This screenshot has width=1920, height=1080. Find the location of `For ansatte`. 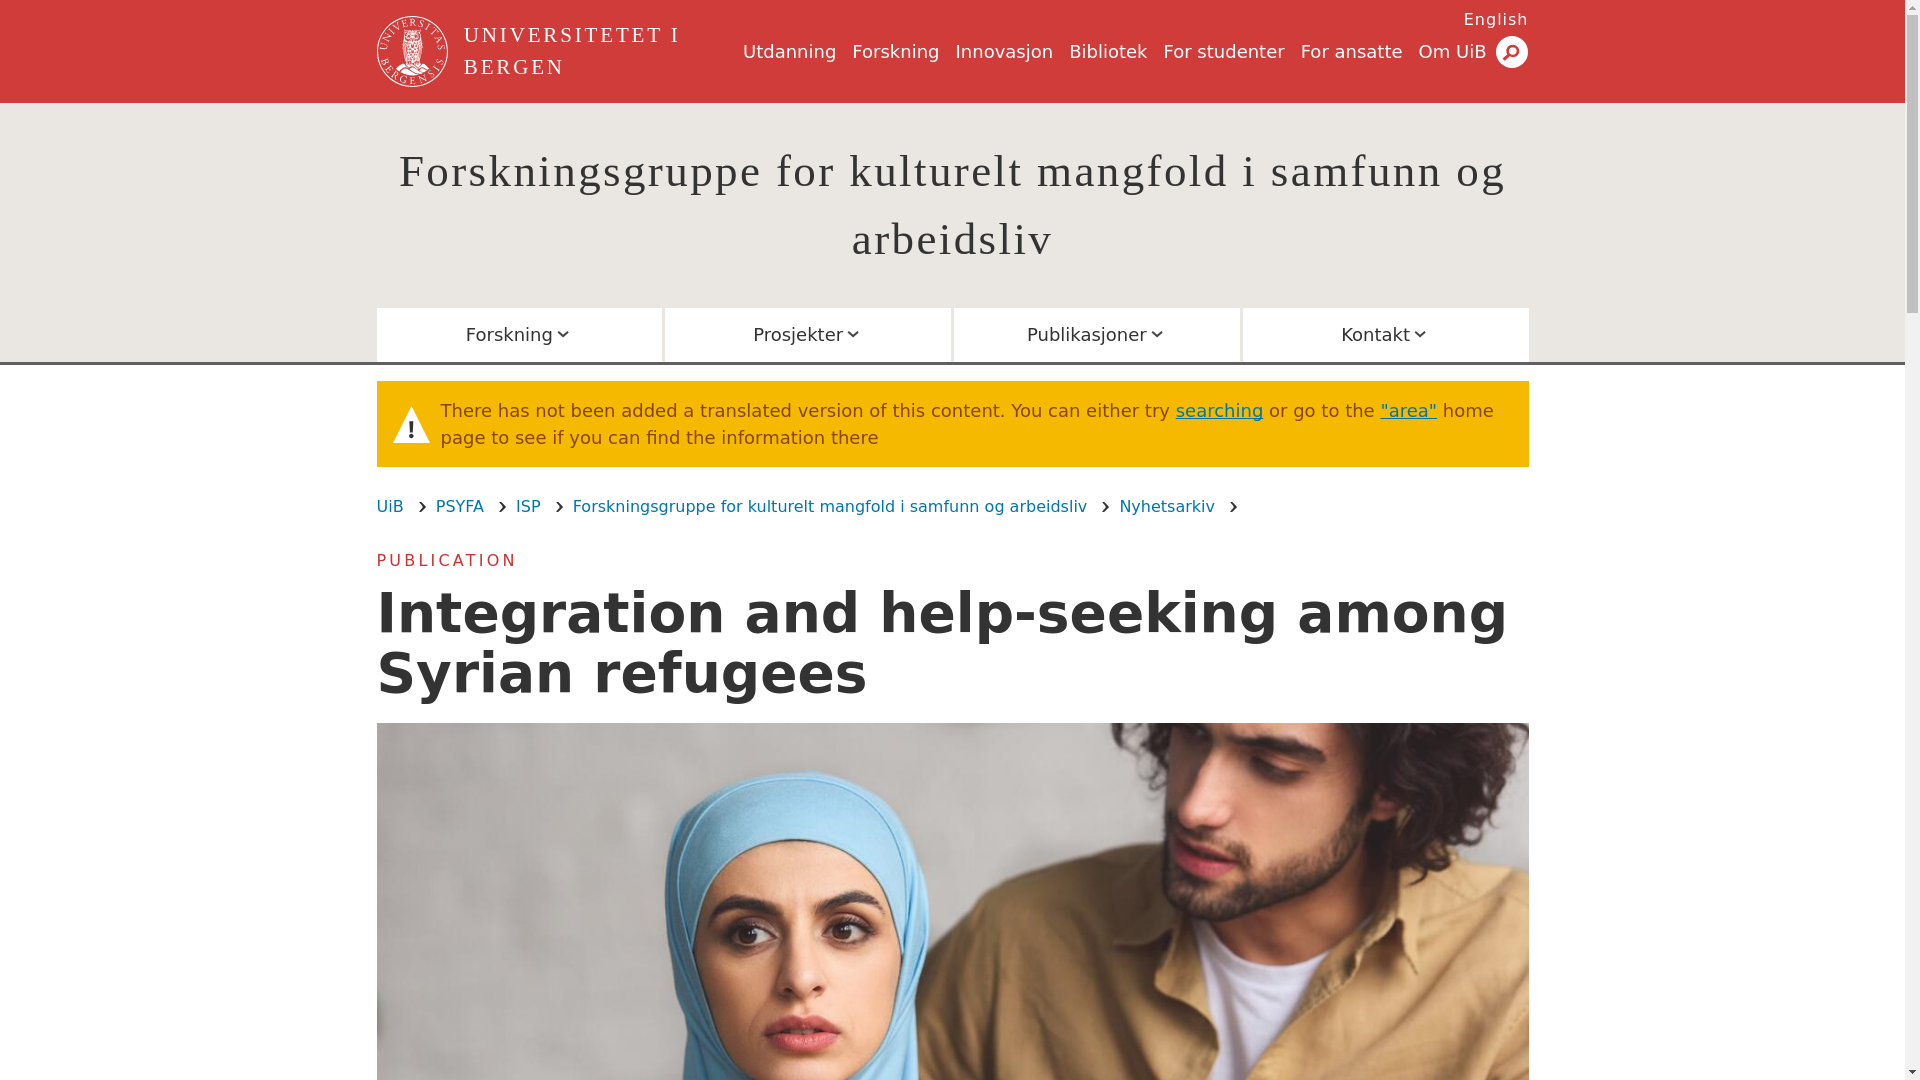

For ansatte is located at coordinates (1352, 51).